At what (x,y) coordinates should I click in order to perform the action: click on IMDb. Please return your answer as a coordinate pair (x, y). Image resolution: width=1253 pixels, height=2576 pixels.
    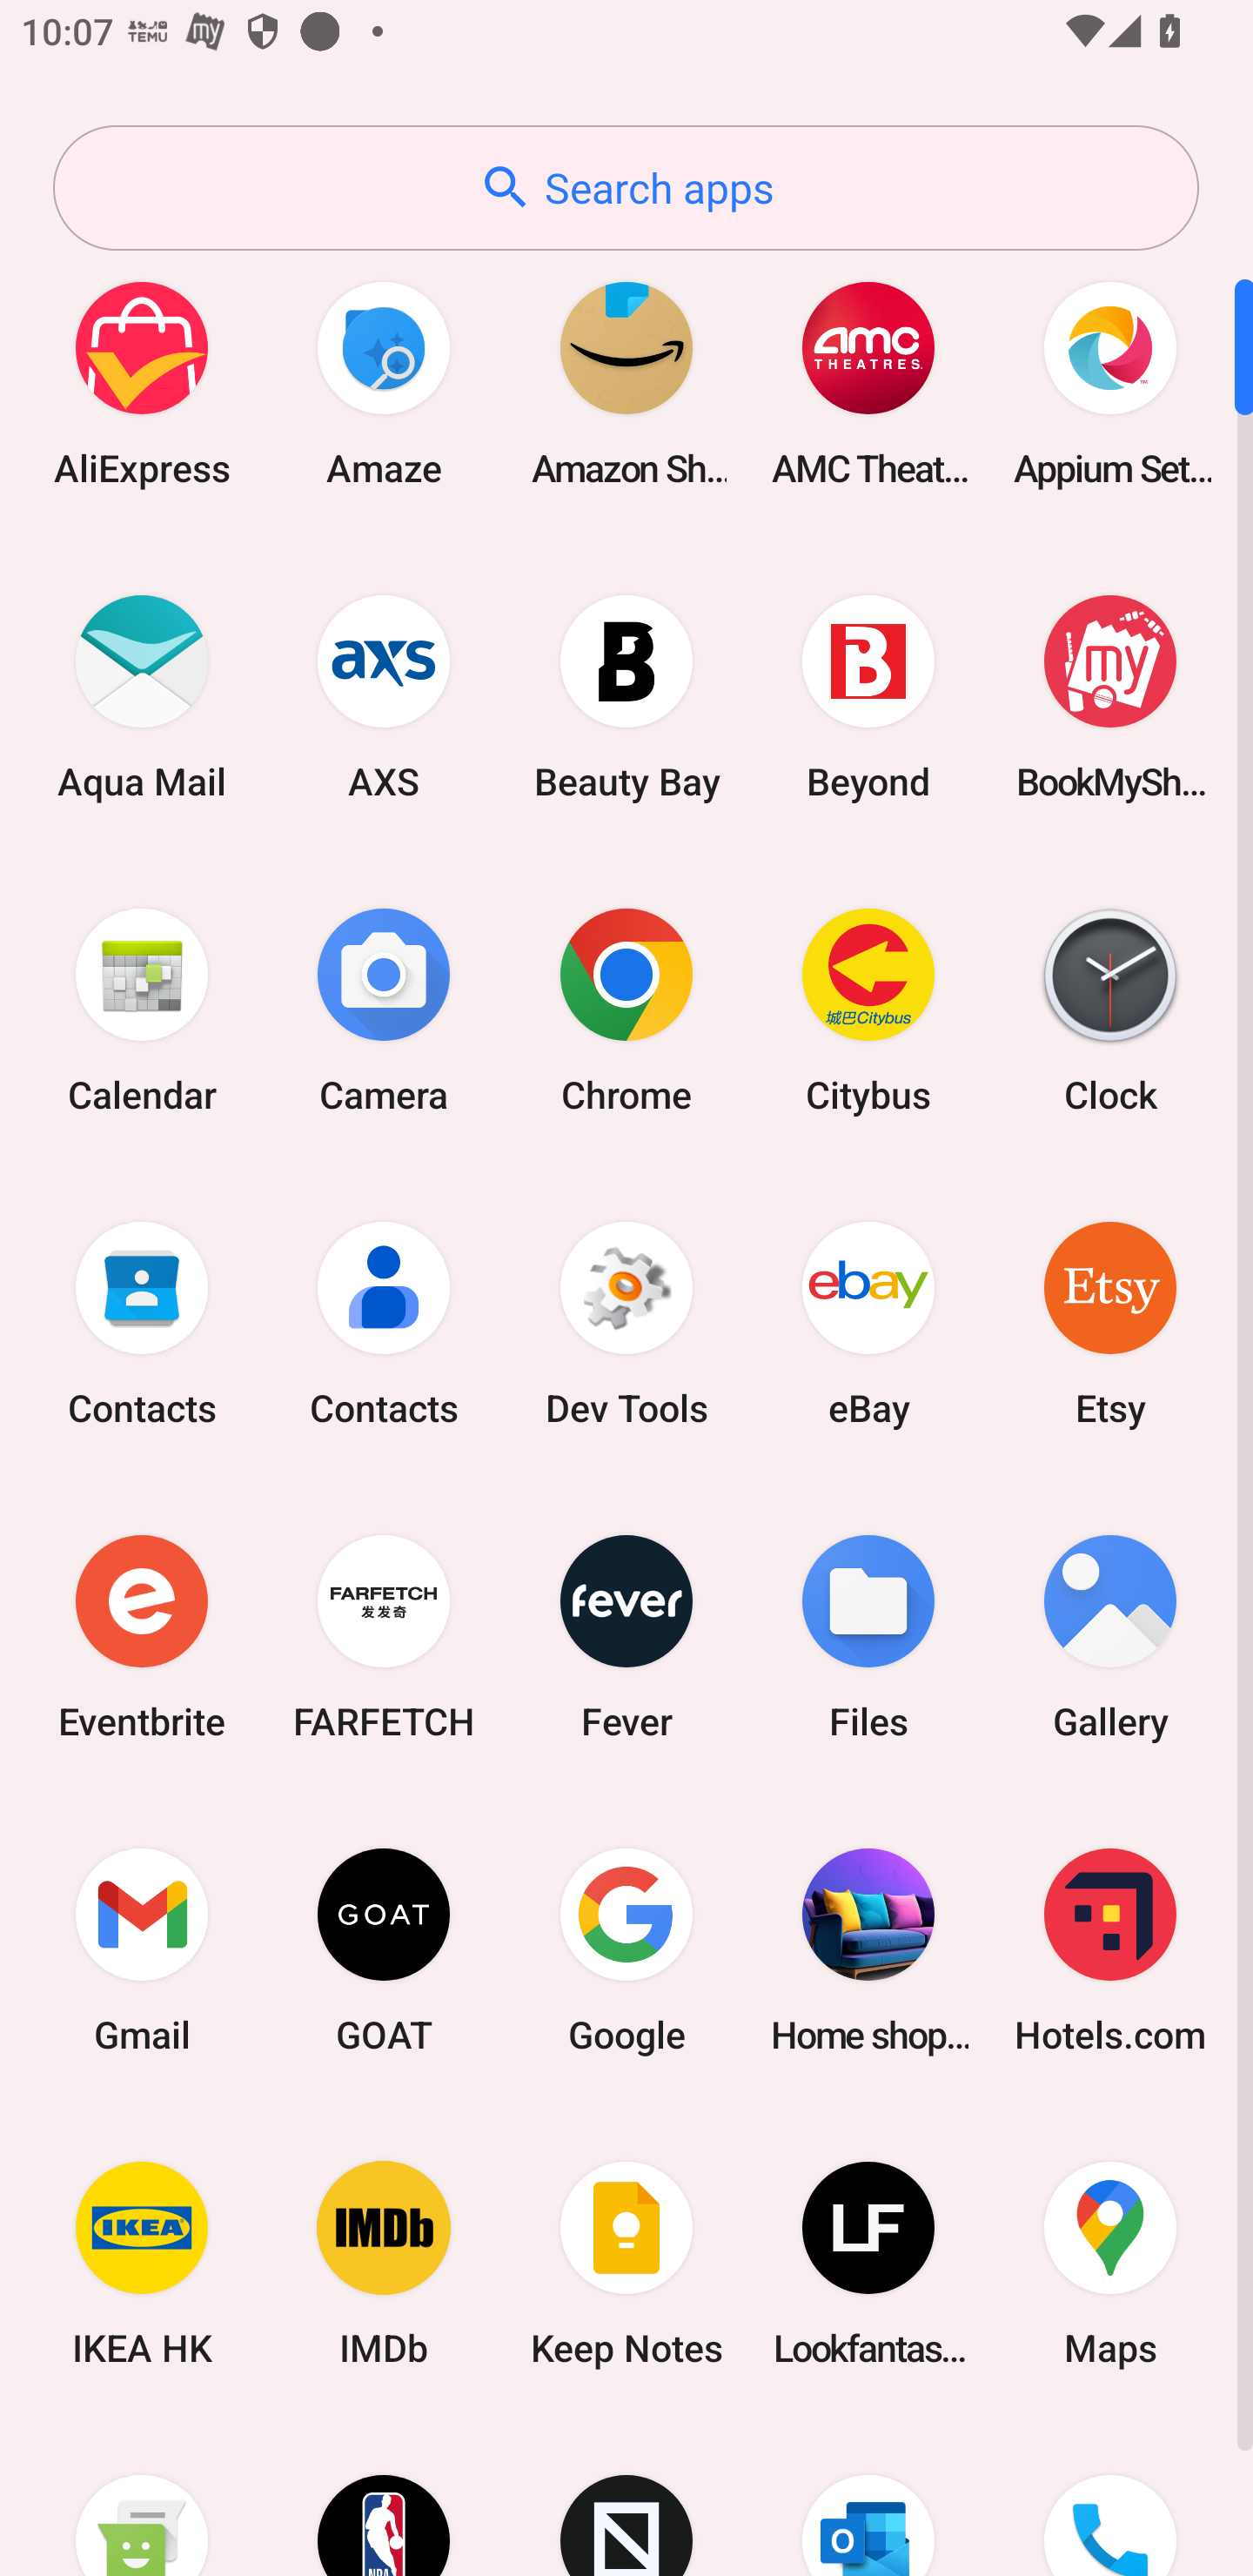
    Looking at the image, I should click on (384, 2264).